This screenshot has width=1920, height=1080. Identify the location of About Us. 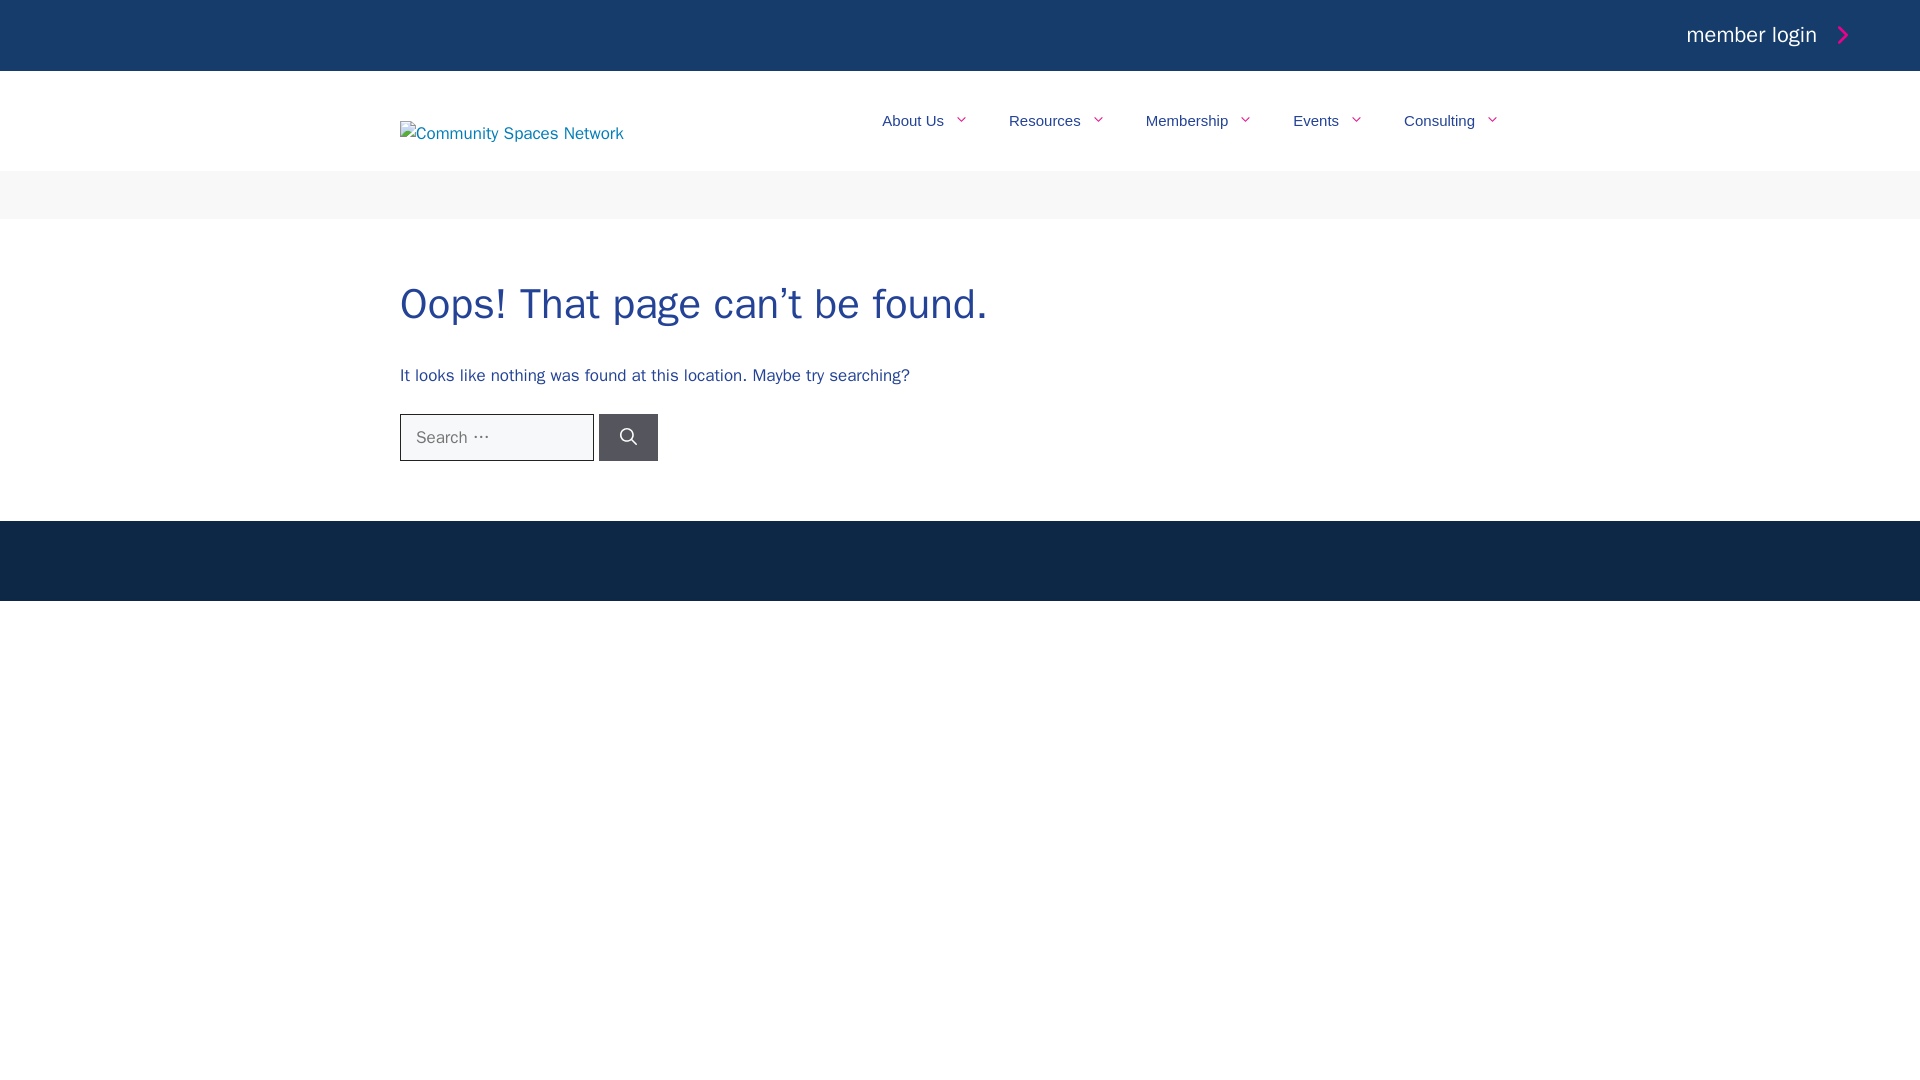
(925, 120).